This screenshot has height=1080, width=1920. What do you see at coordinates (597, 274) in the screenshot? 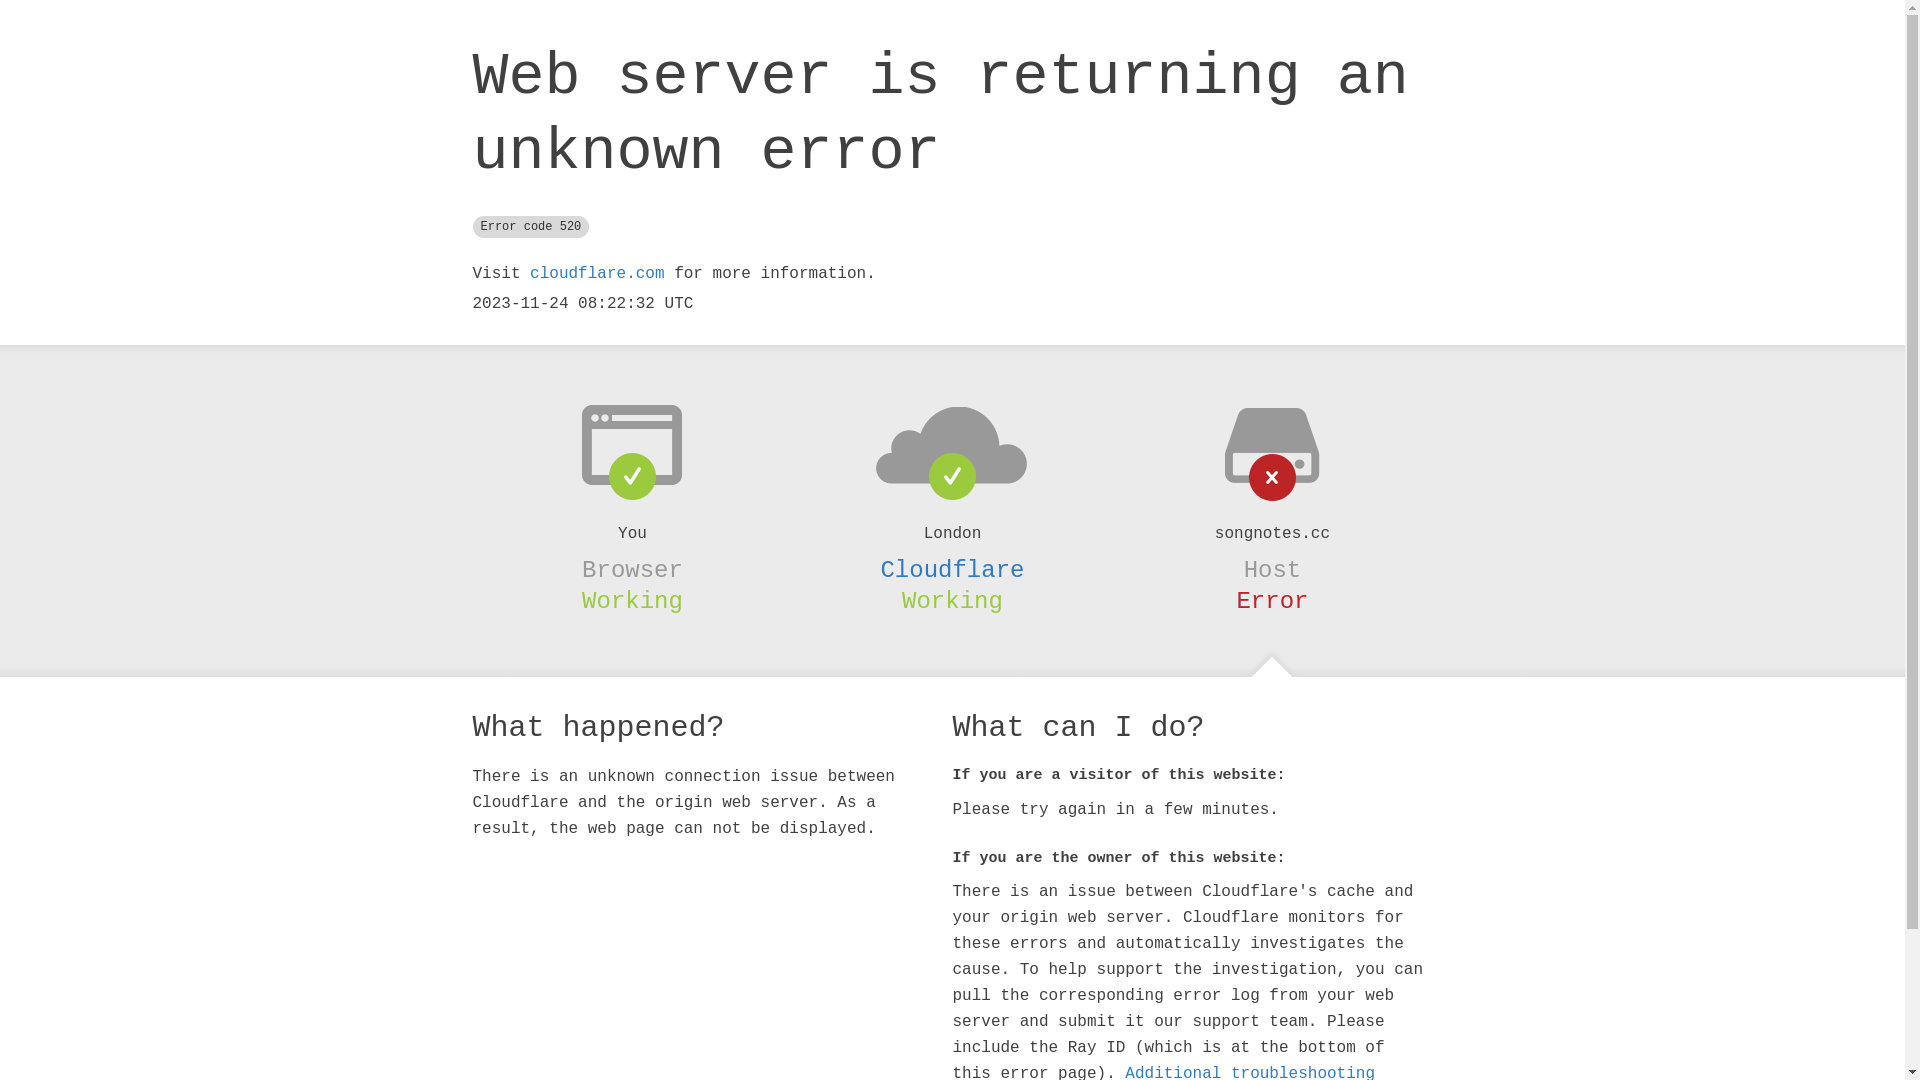
I see `cloudflare.com` at bounding box center [597, 274].